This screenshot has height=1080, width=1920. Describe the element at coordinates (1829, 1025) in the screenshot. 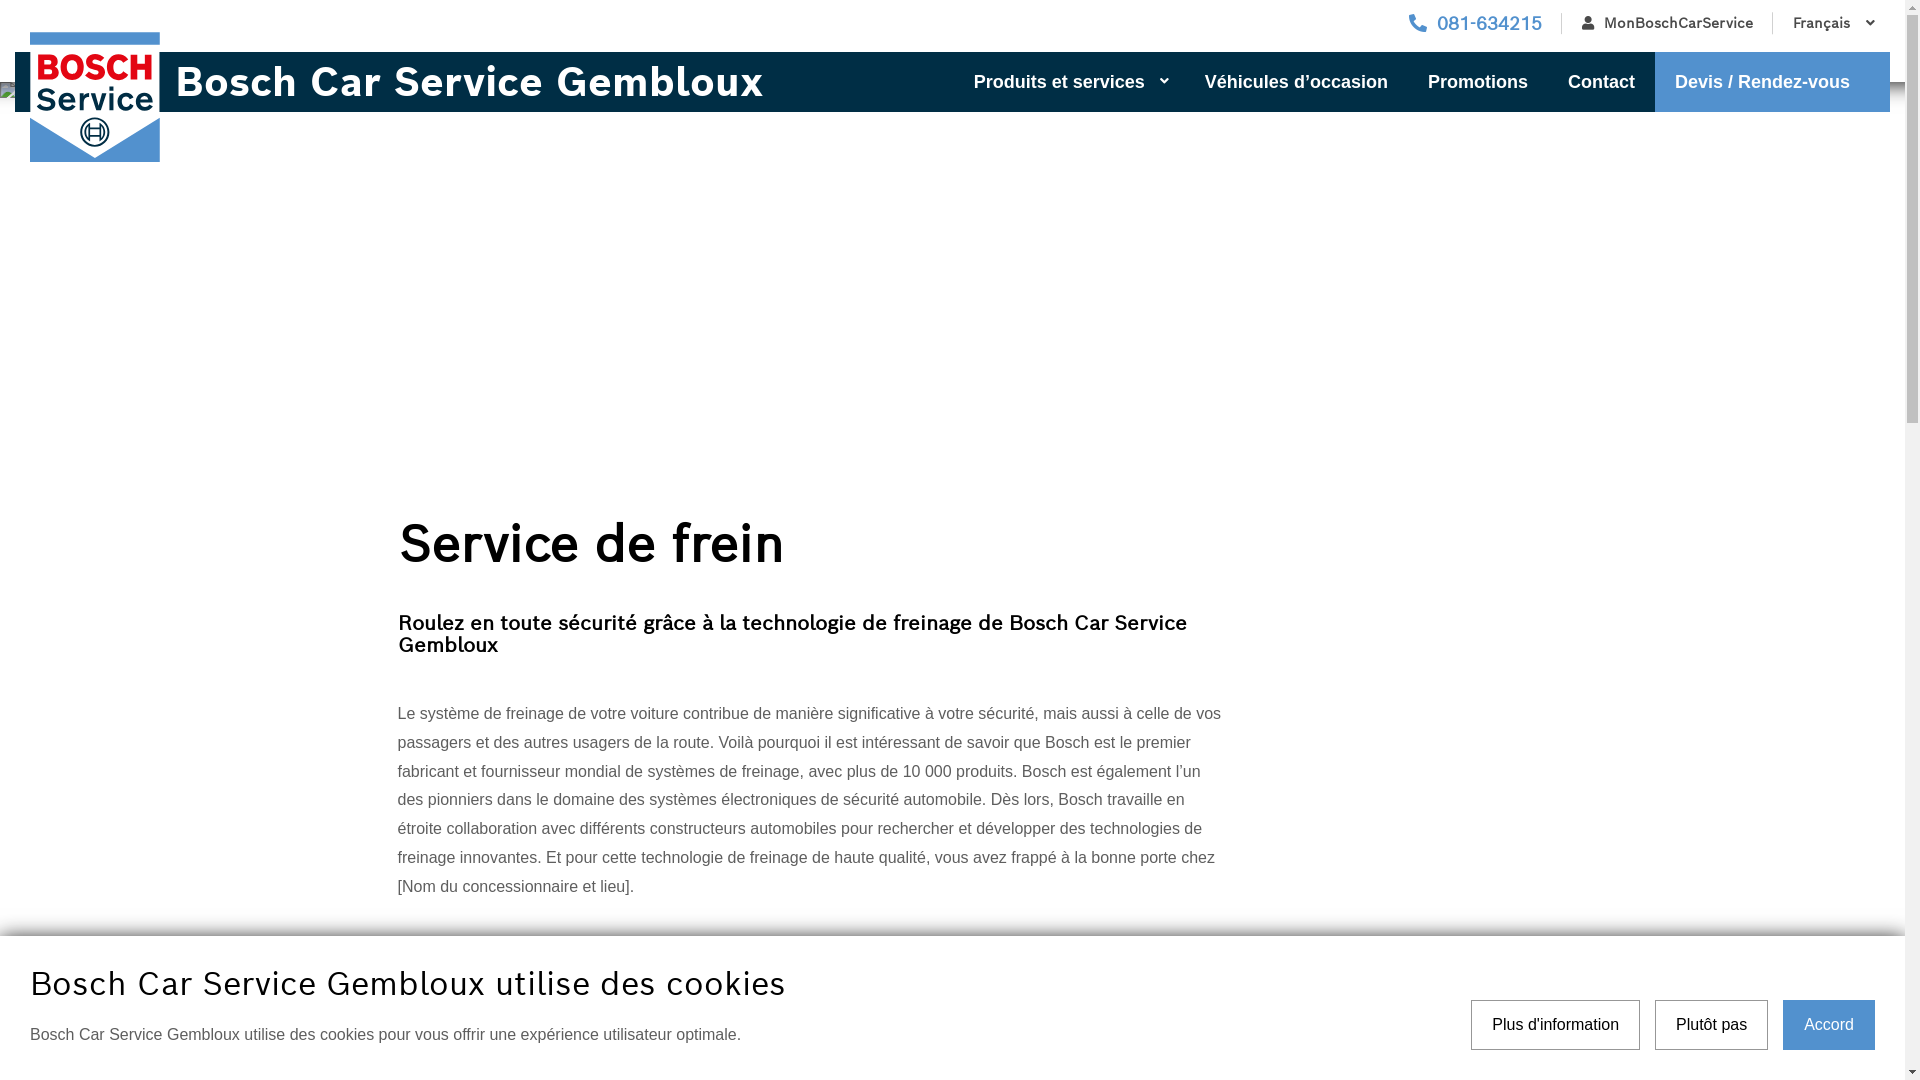

I see `Accord` at that location.